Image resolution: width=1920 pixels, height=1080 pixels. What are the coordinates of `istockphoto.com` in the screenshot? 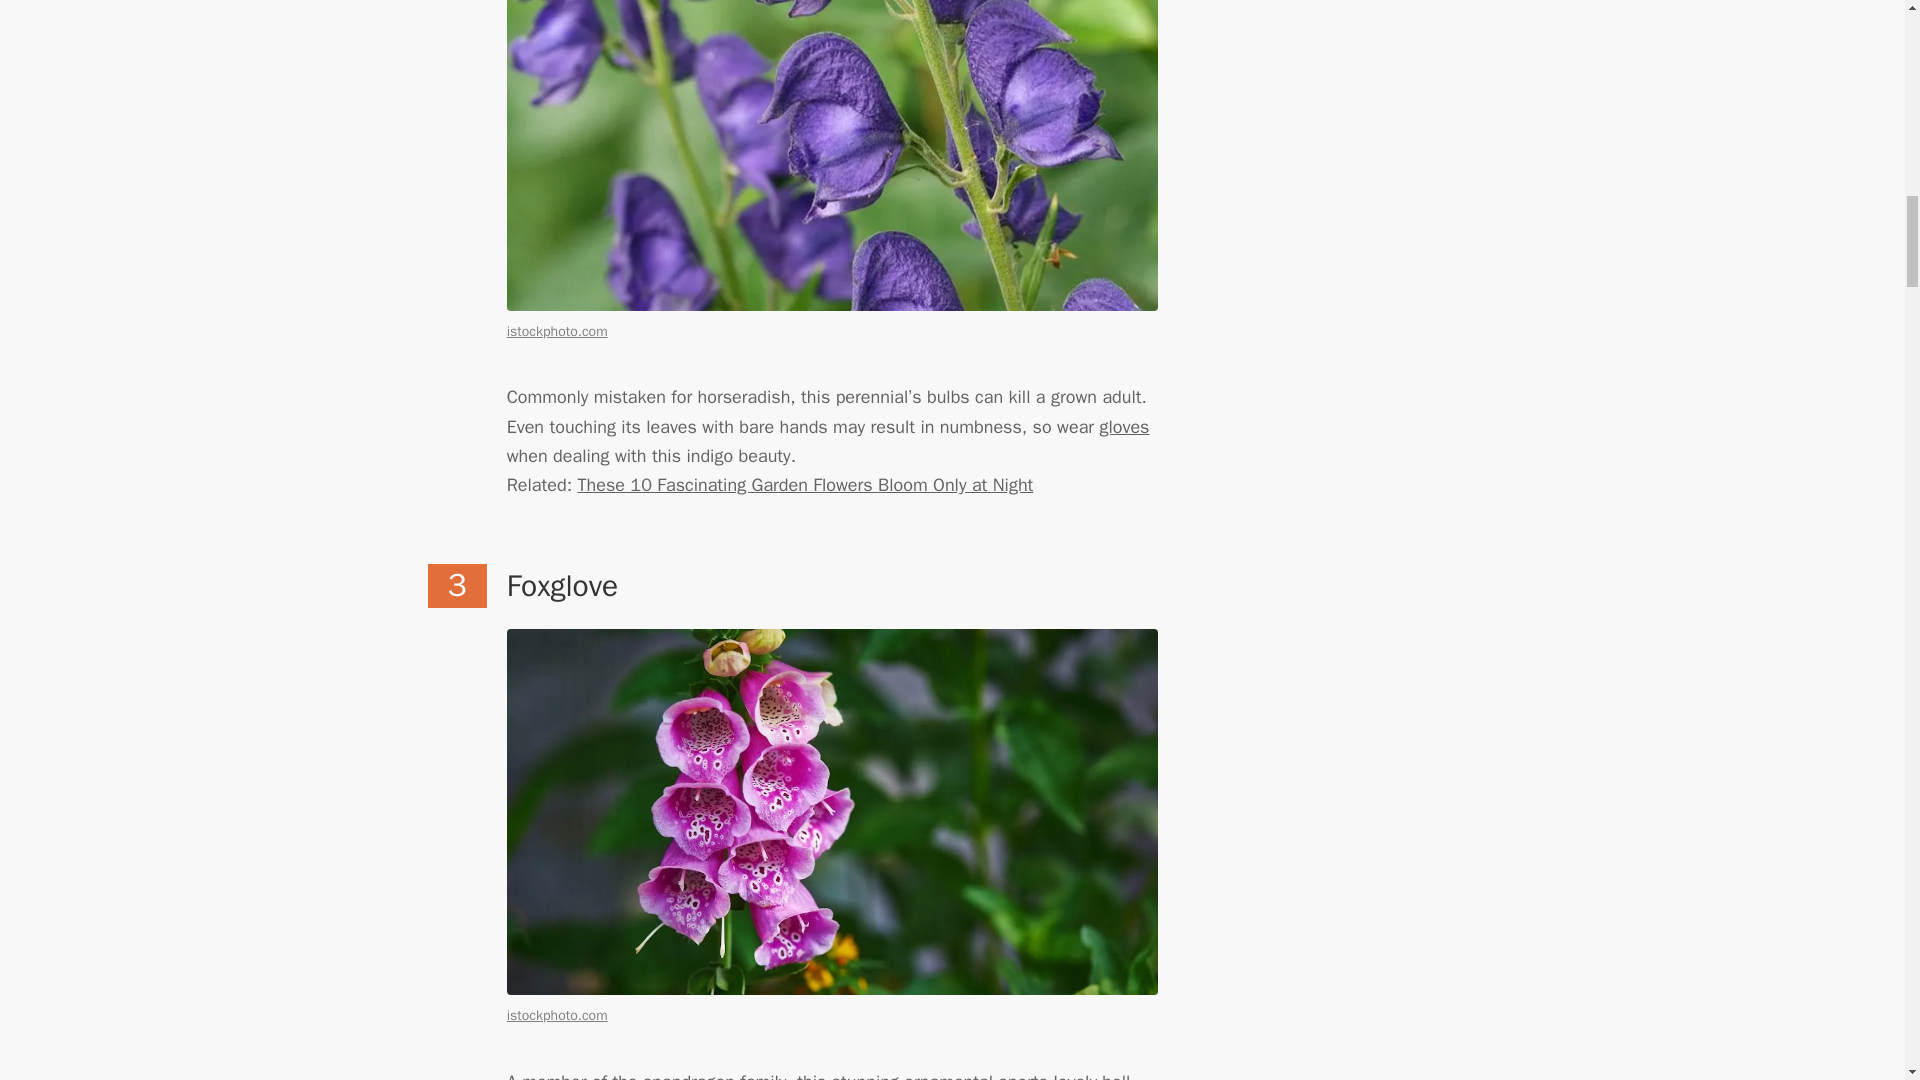 It's located at (557, 1014).